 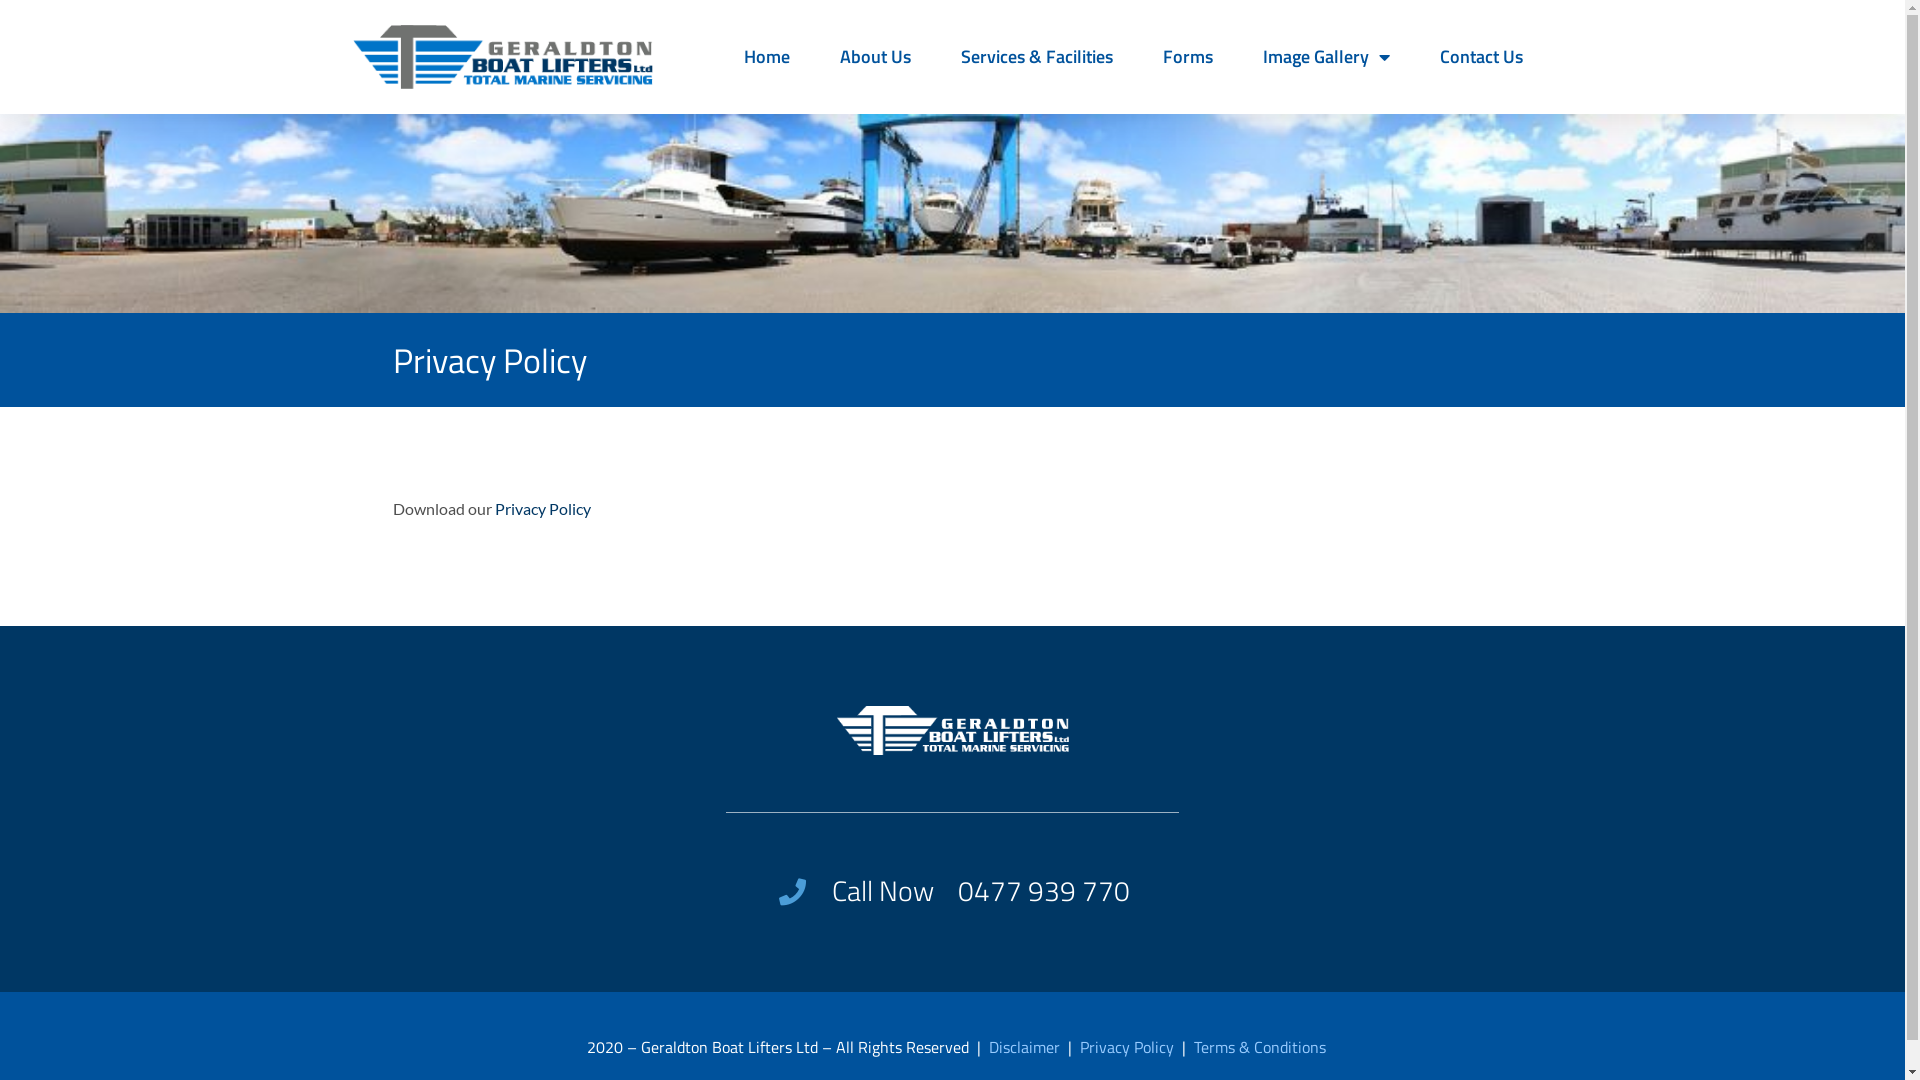 I want to click on Terms & Conditions, so click(x=1260, y=1047).